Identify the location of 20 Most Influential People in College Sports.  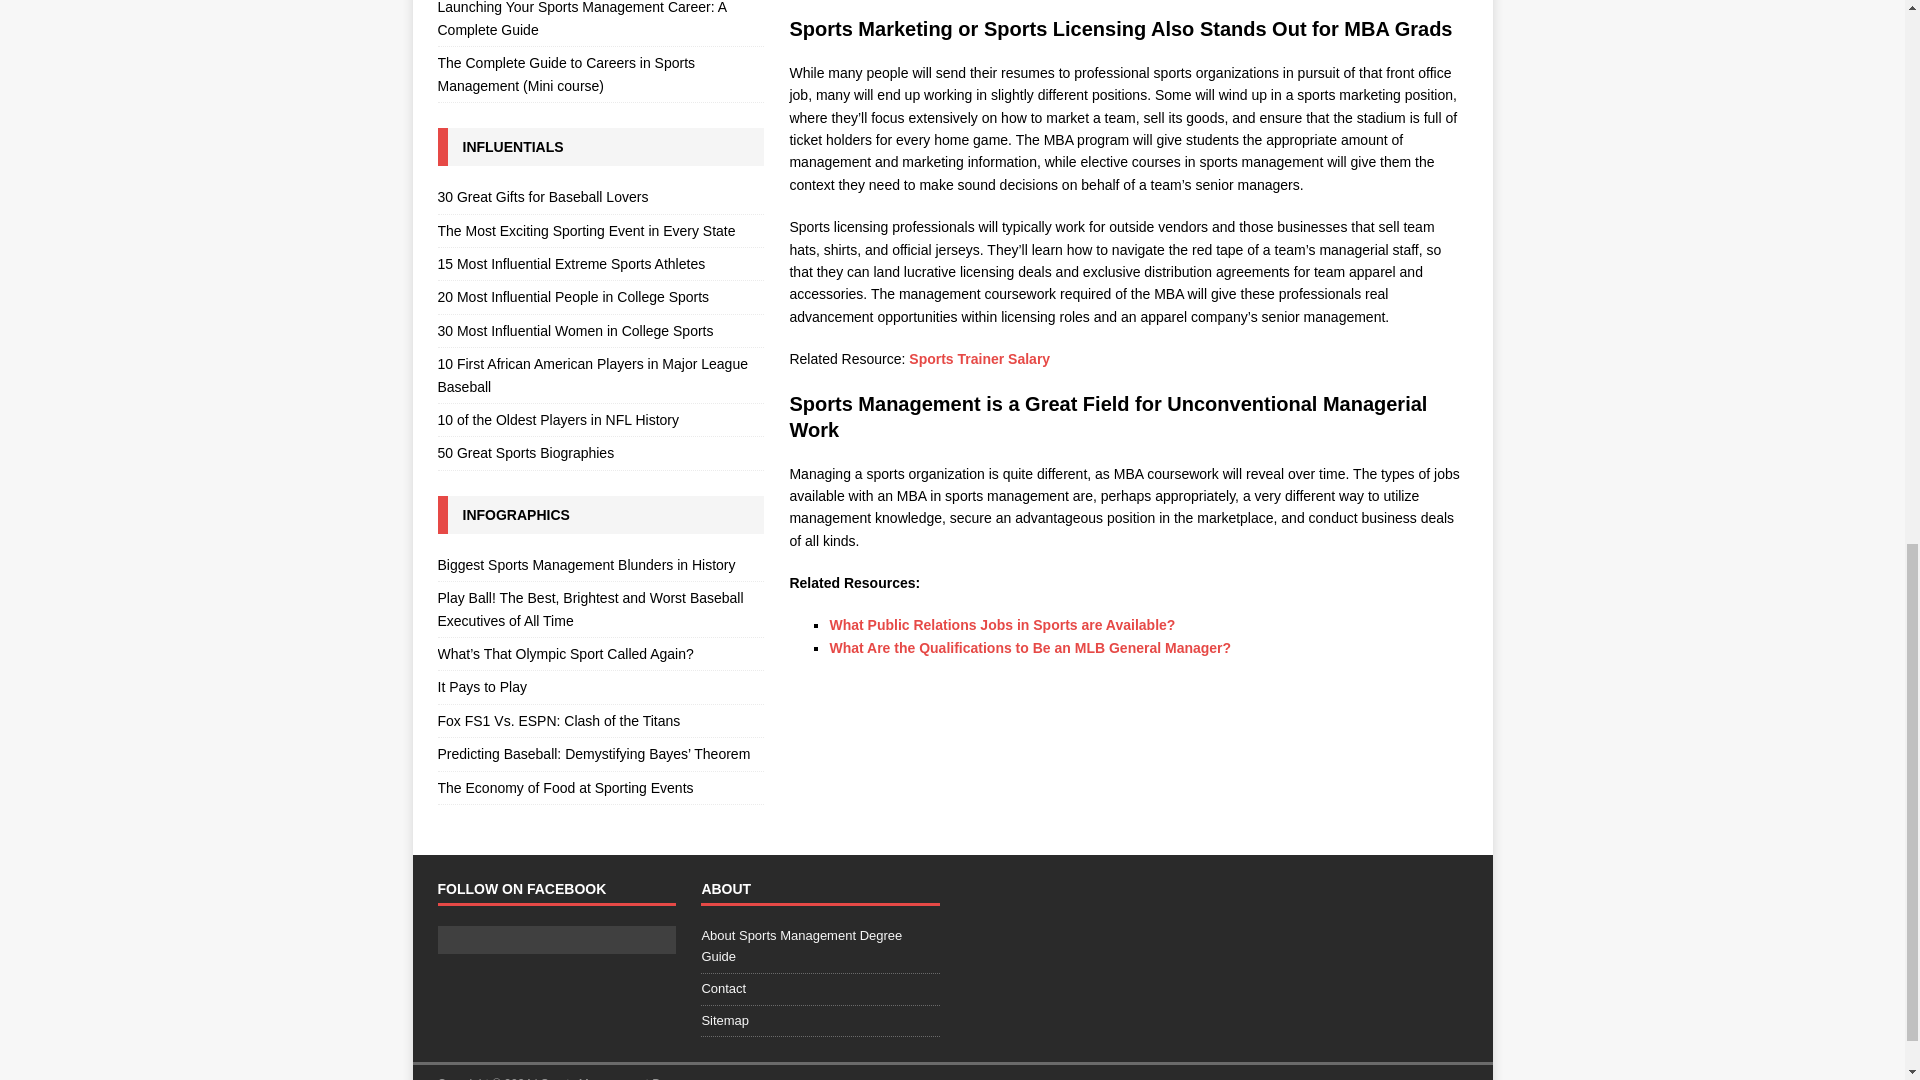
(600, 296).